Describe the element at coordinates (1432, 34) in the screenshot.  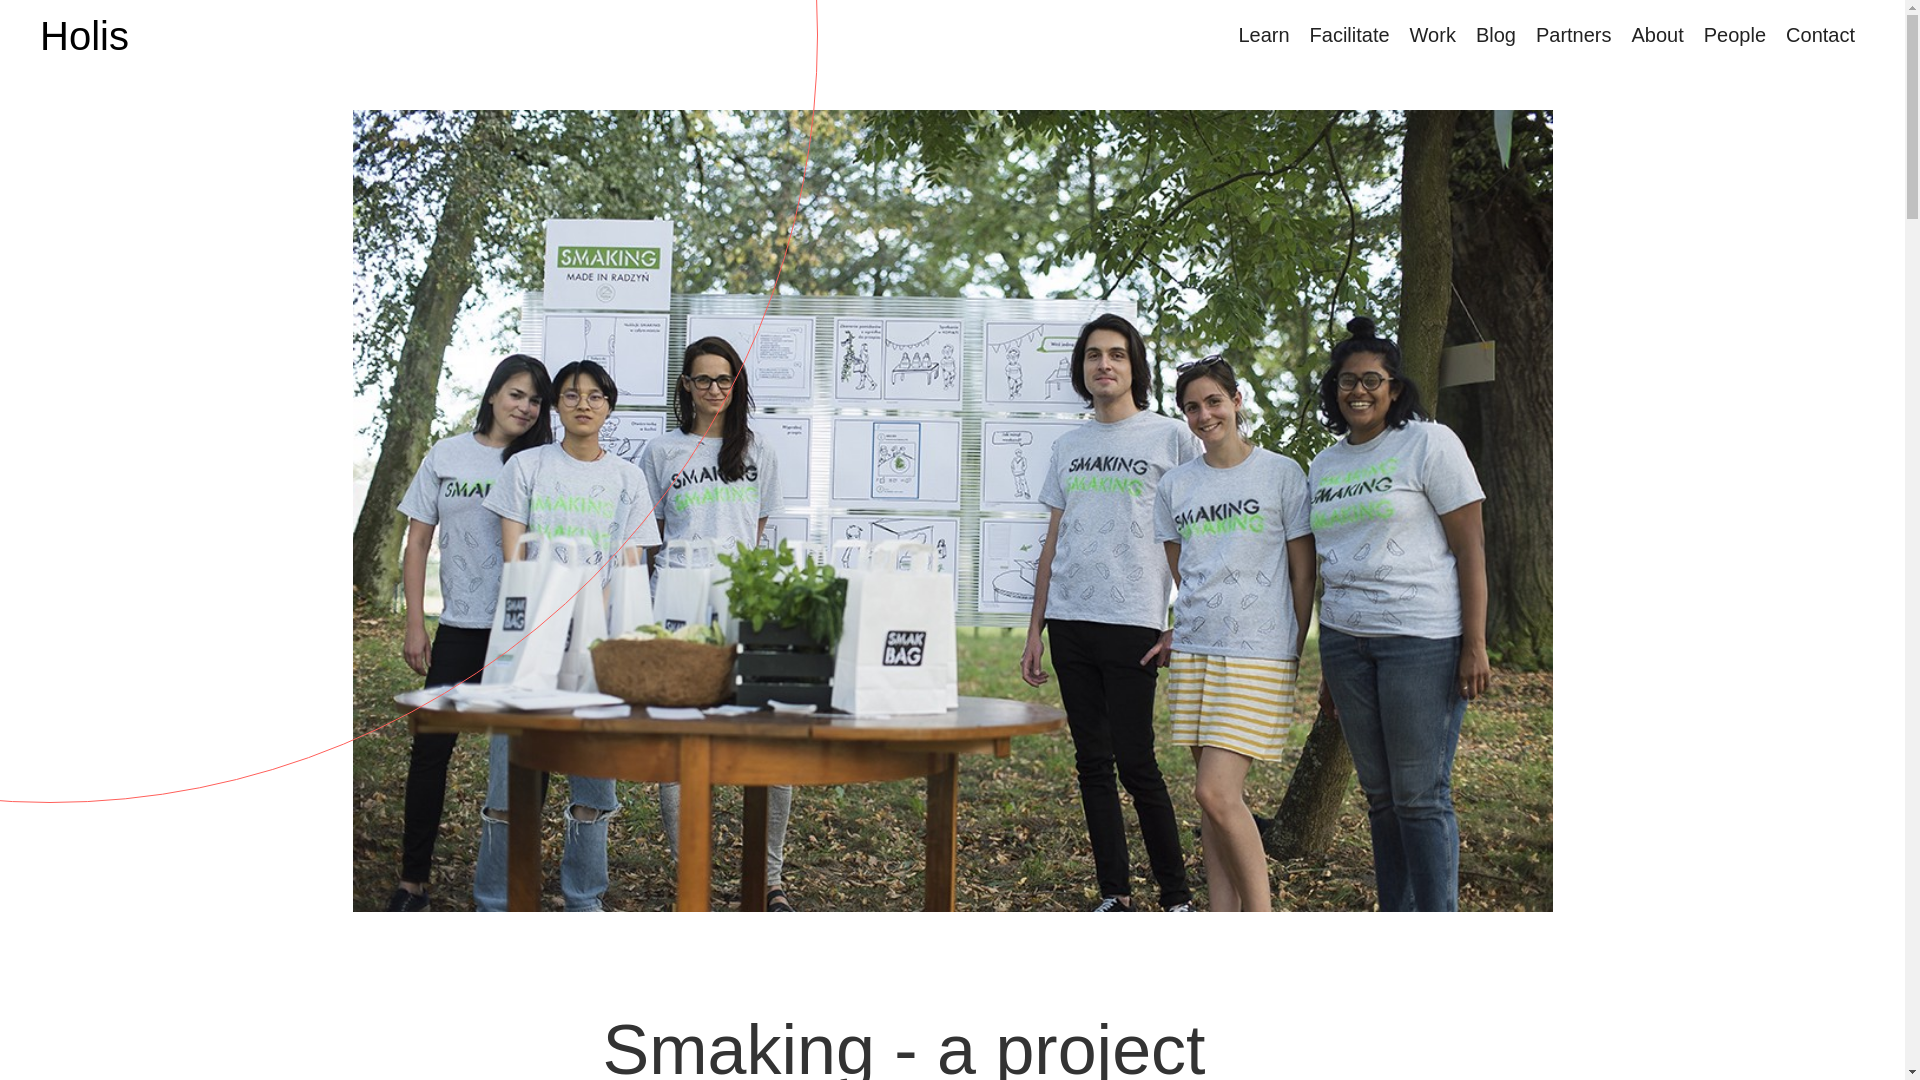
I see `Work` at that location.